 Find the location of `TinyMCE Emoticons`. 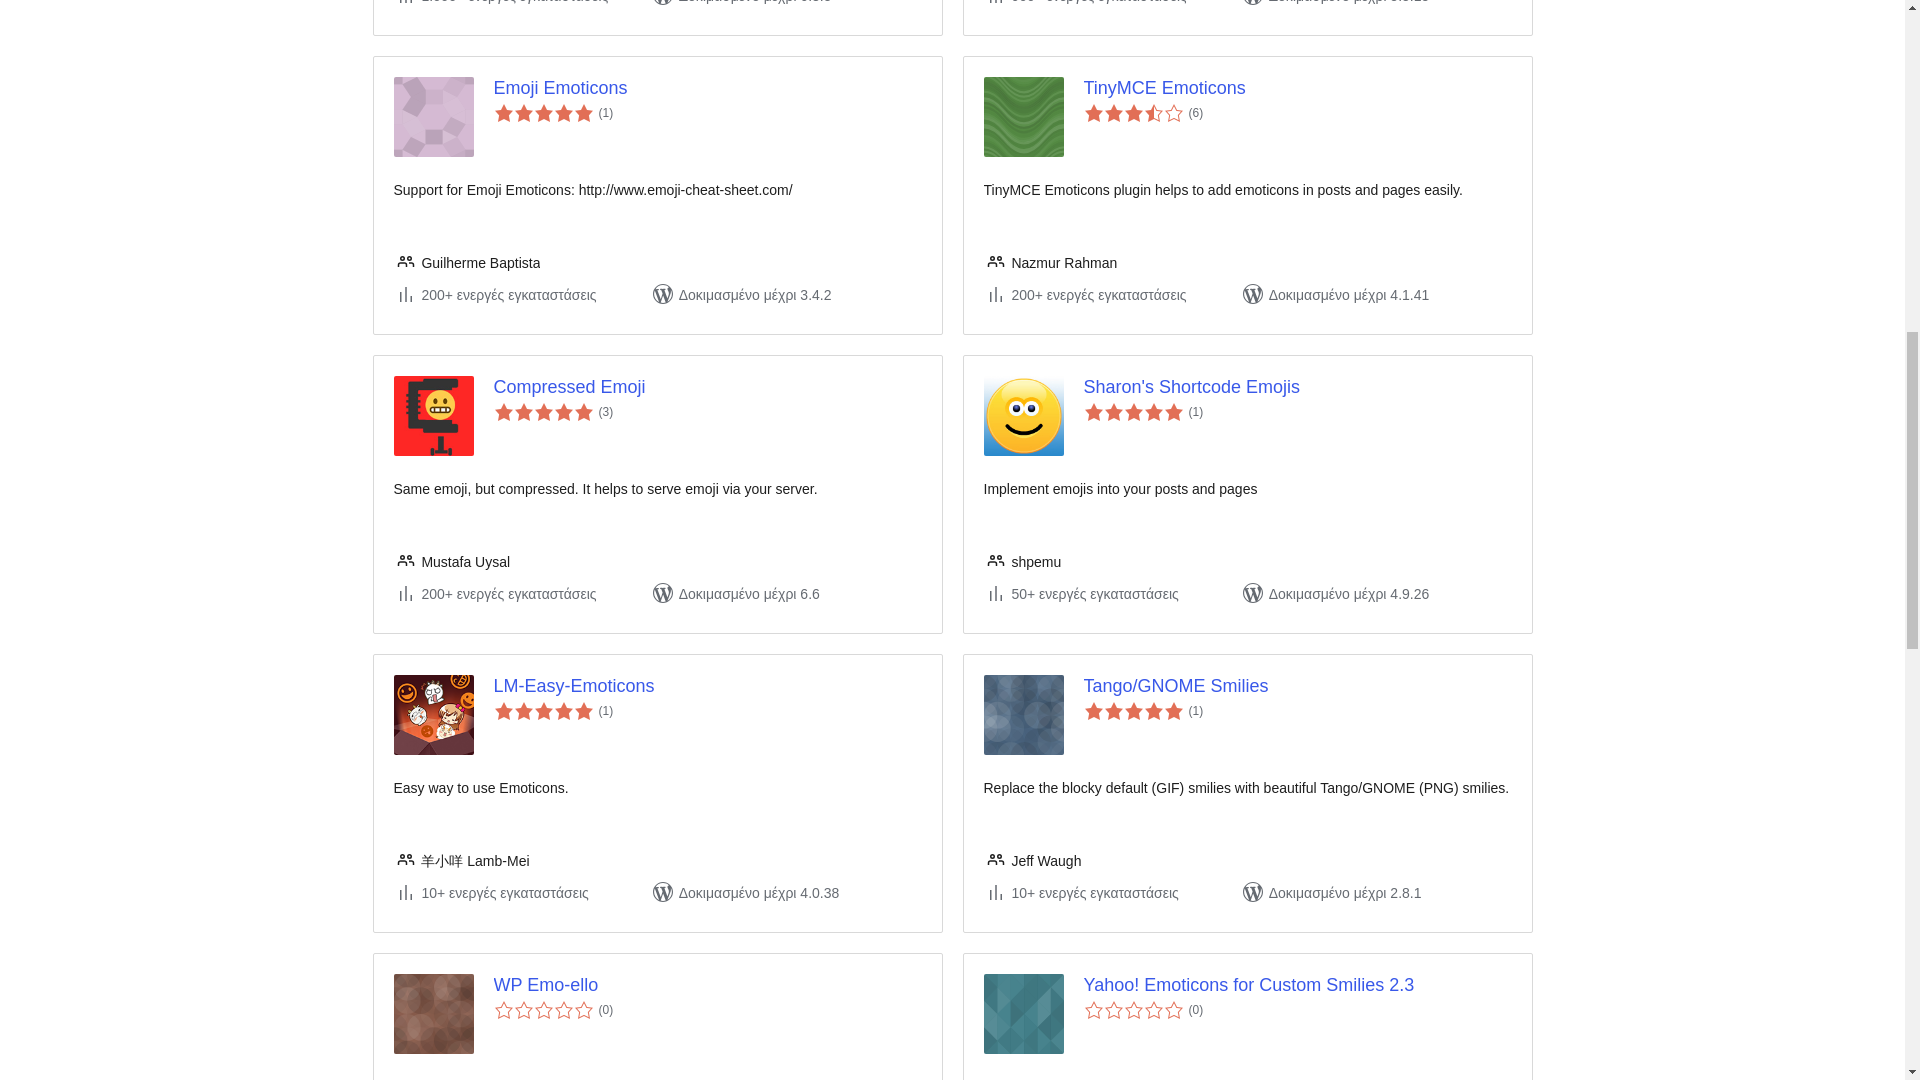

TinyMCE Emoticons is located at coordinates (1298, 88).